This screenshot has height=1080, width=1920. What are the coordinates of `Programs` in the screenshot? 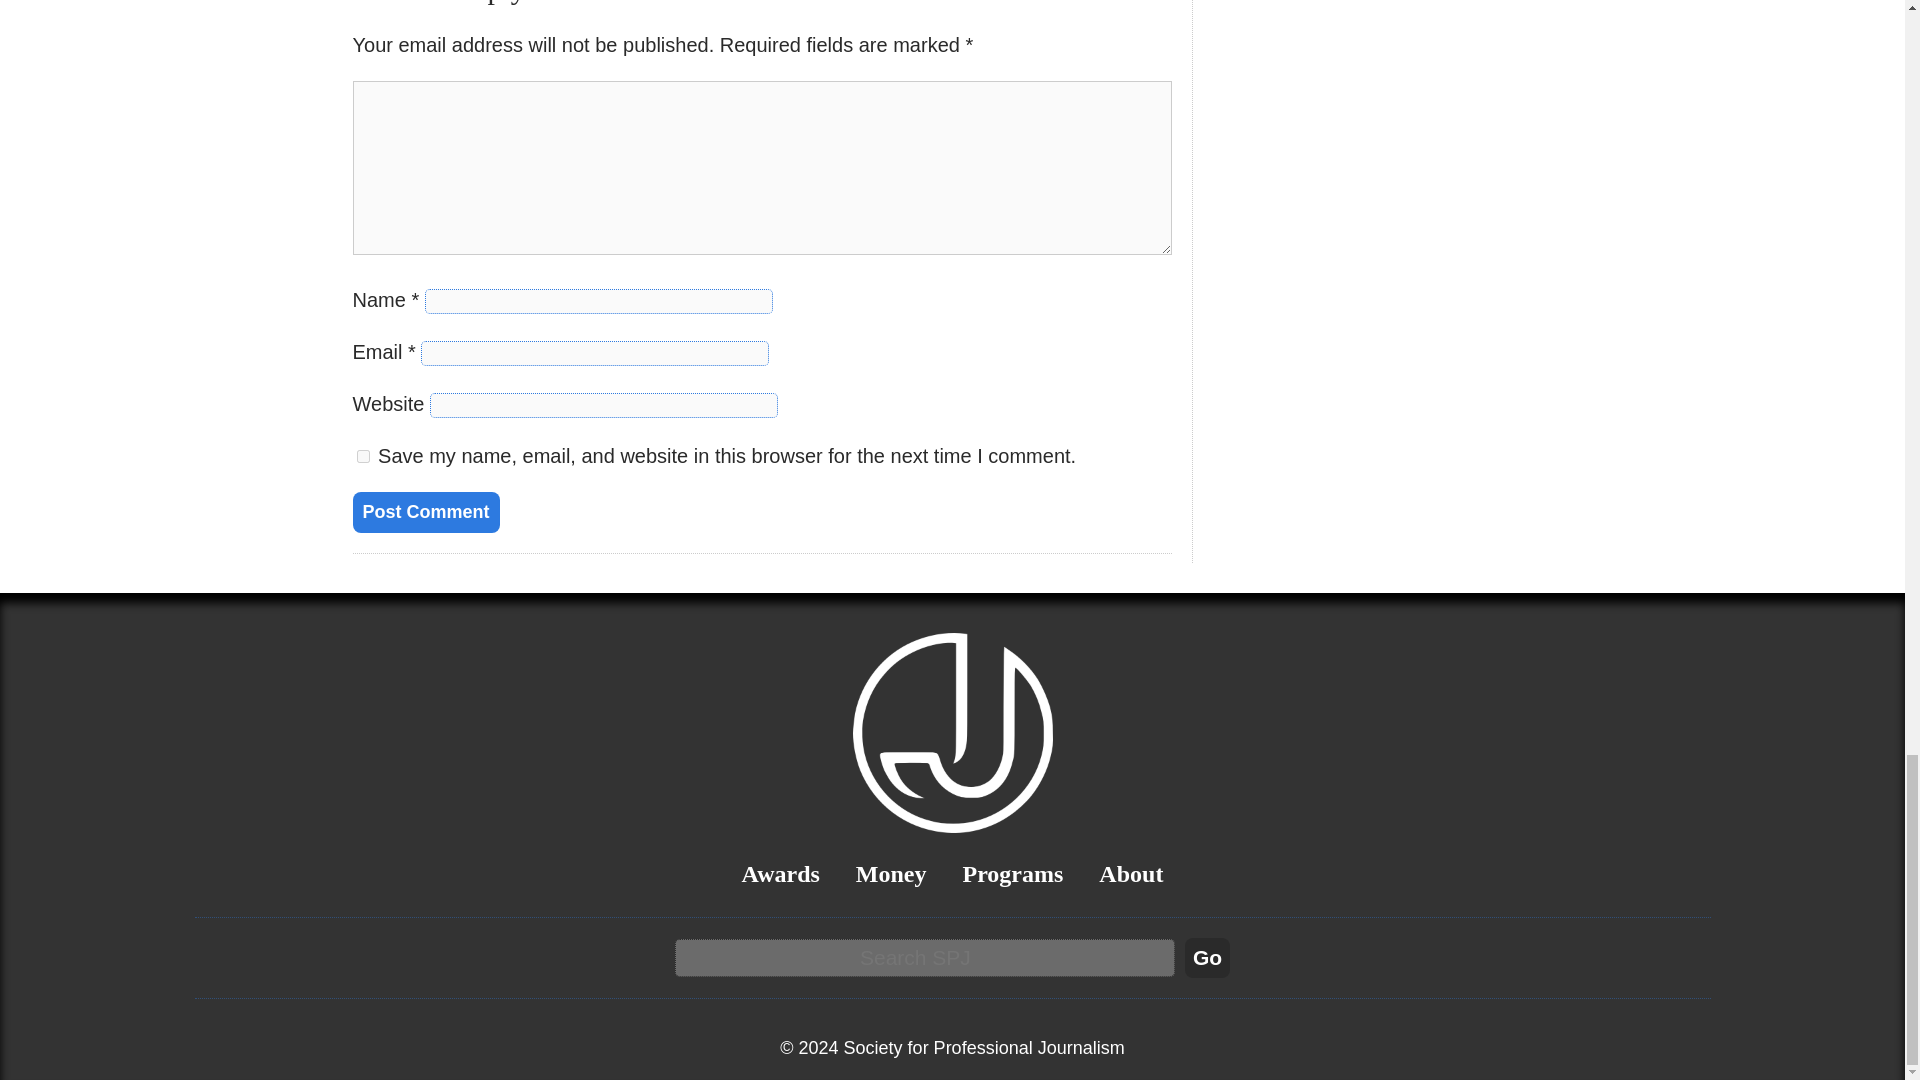 It's located at (1012, 873).